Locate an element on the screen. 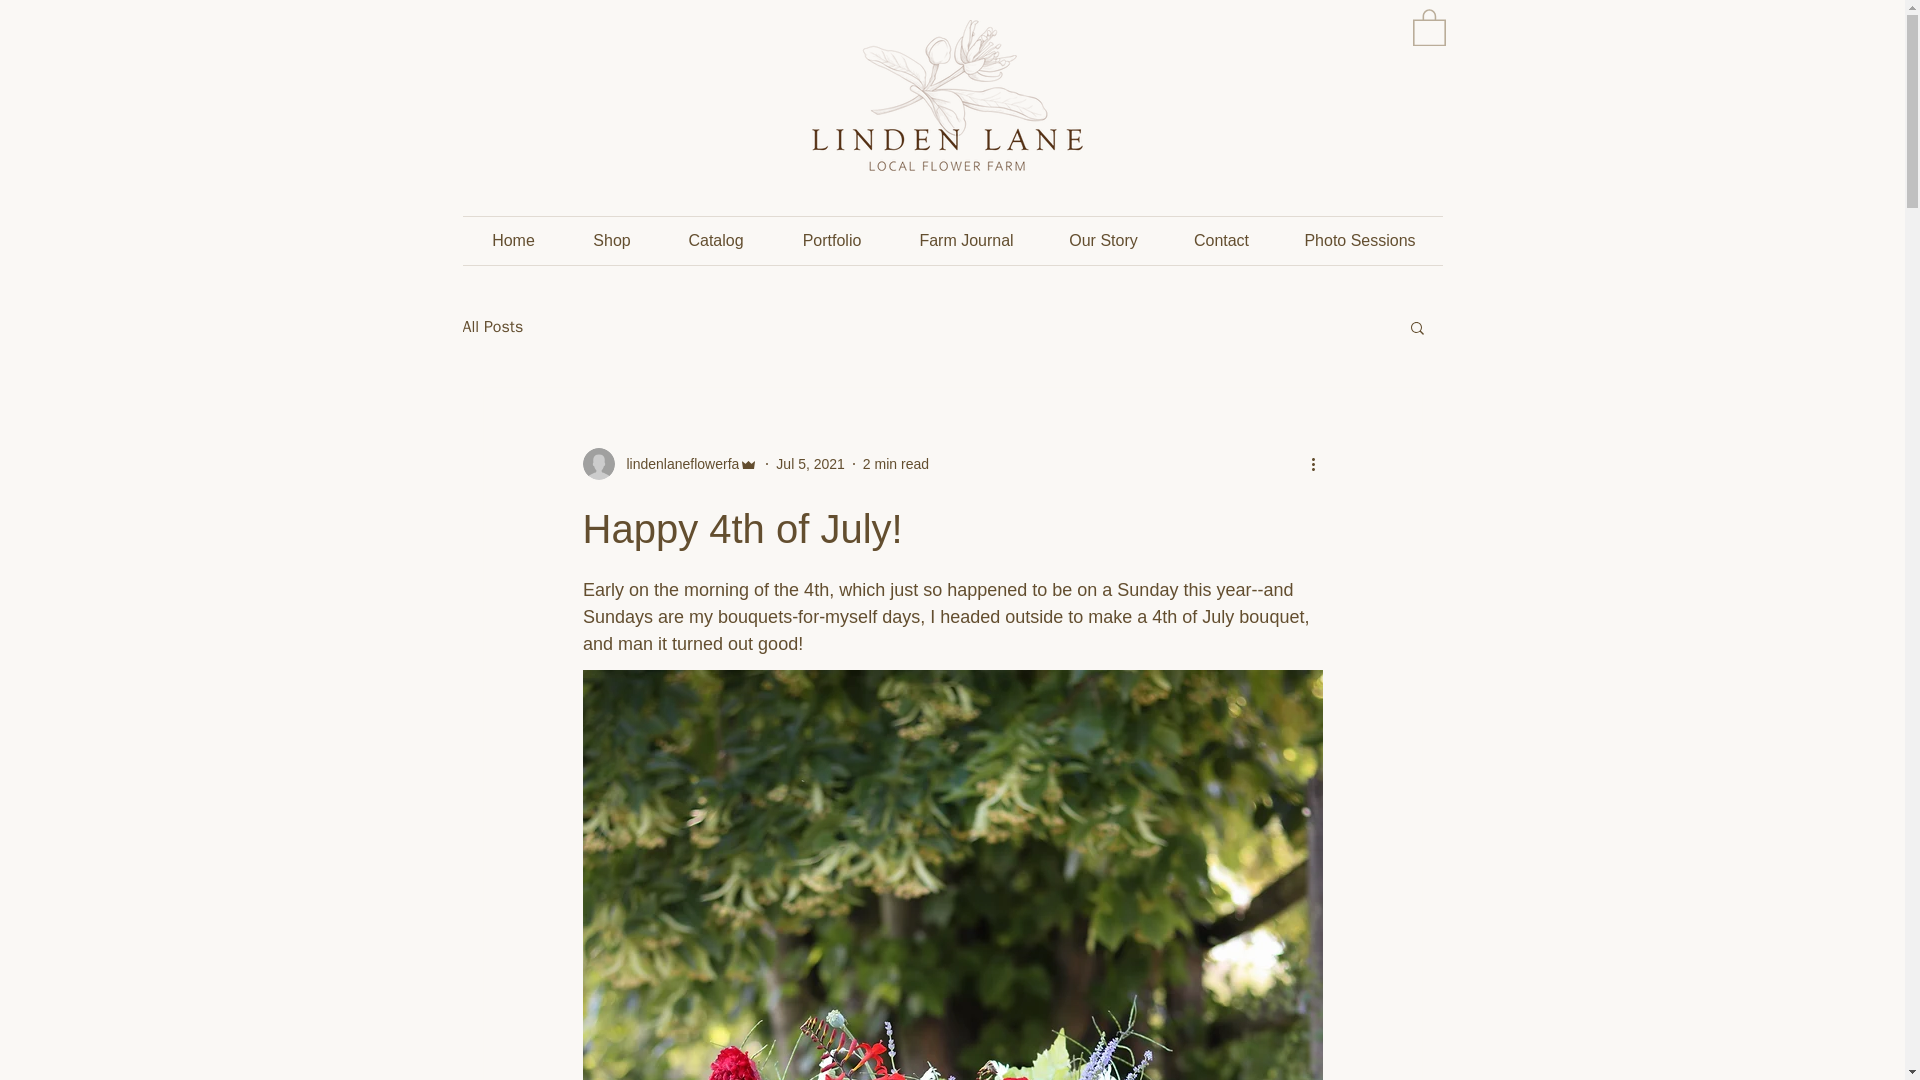  Home is located at coordinates (513, 240).